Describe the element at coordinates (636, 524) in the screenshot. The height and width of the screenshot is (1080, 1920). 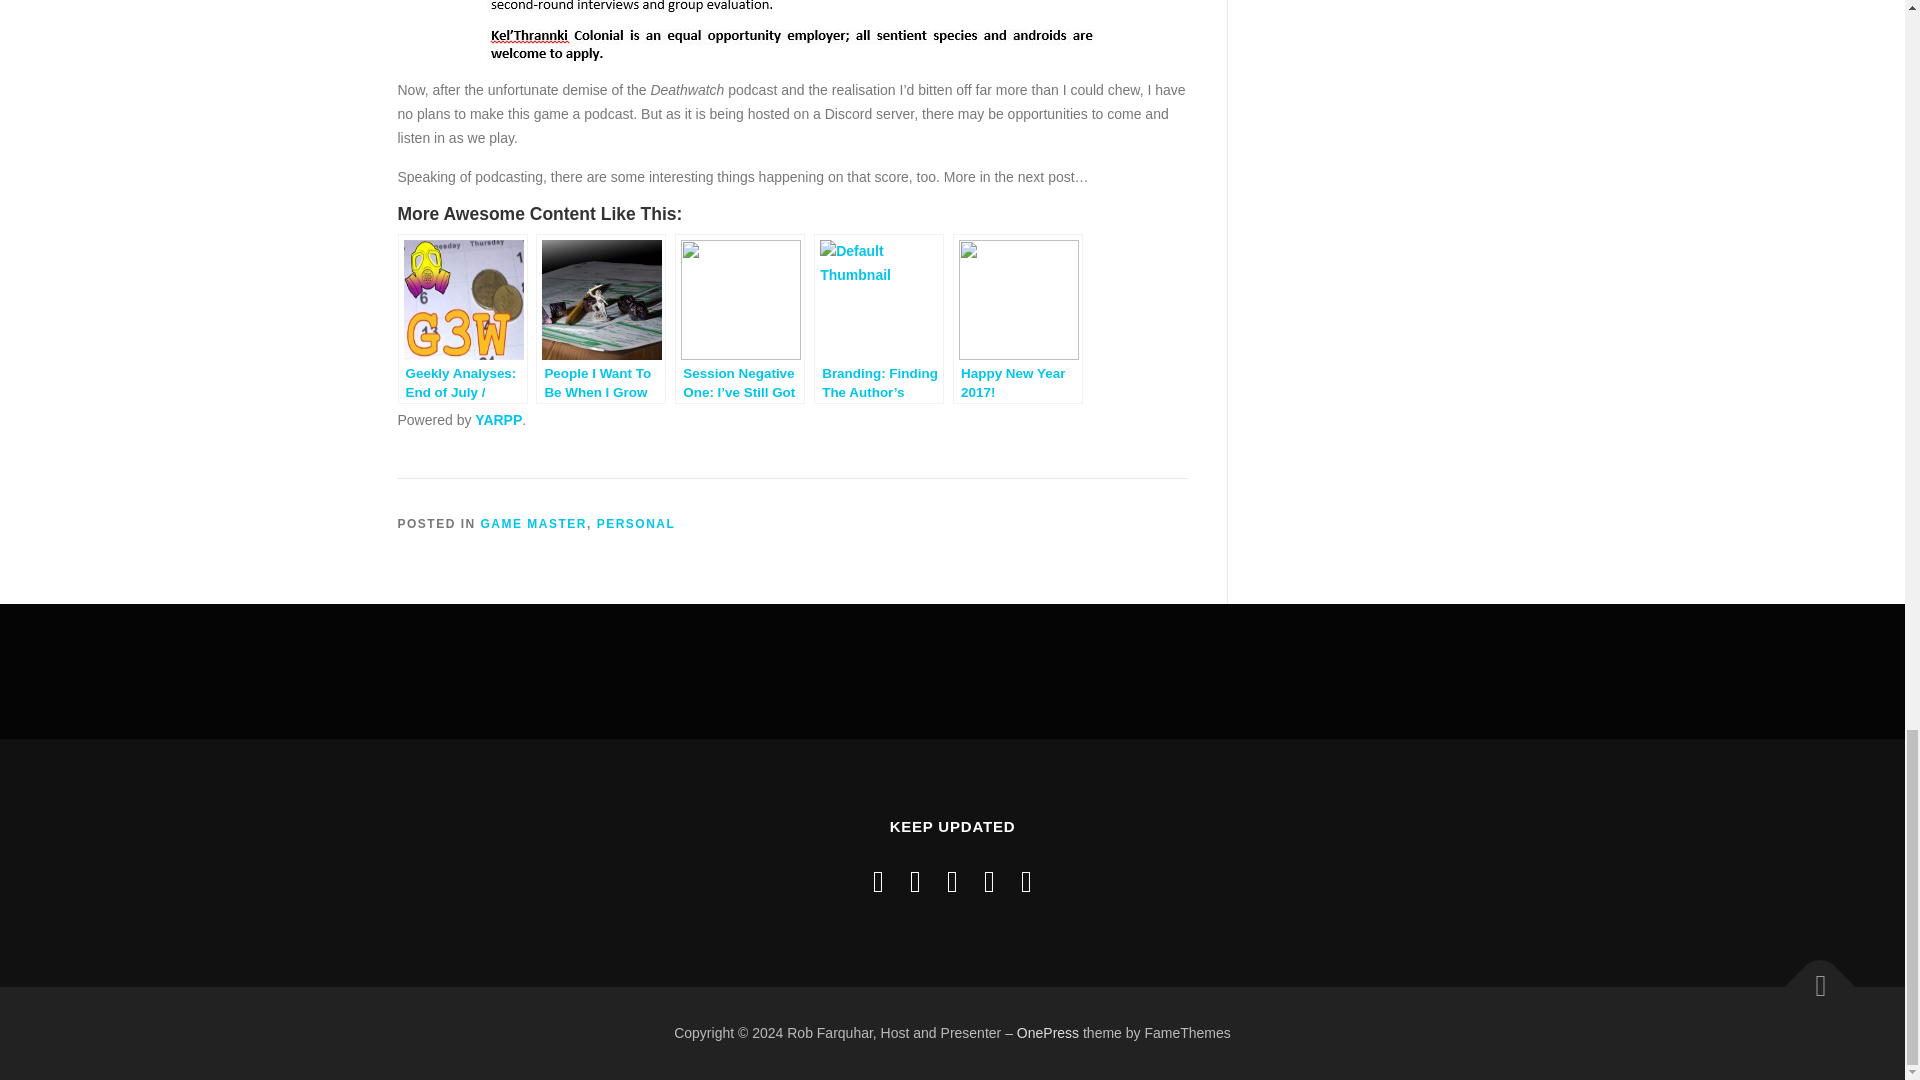
I see `PERSONAL` at that location.